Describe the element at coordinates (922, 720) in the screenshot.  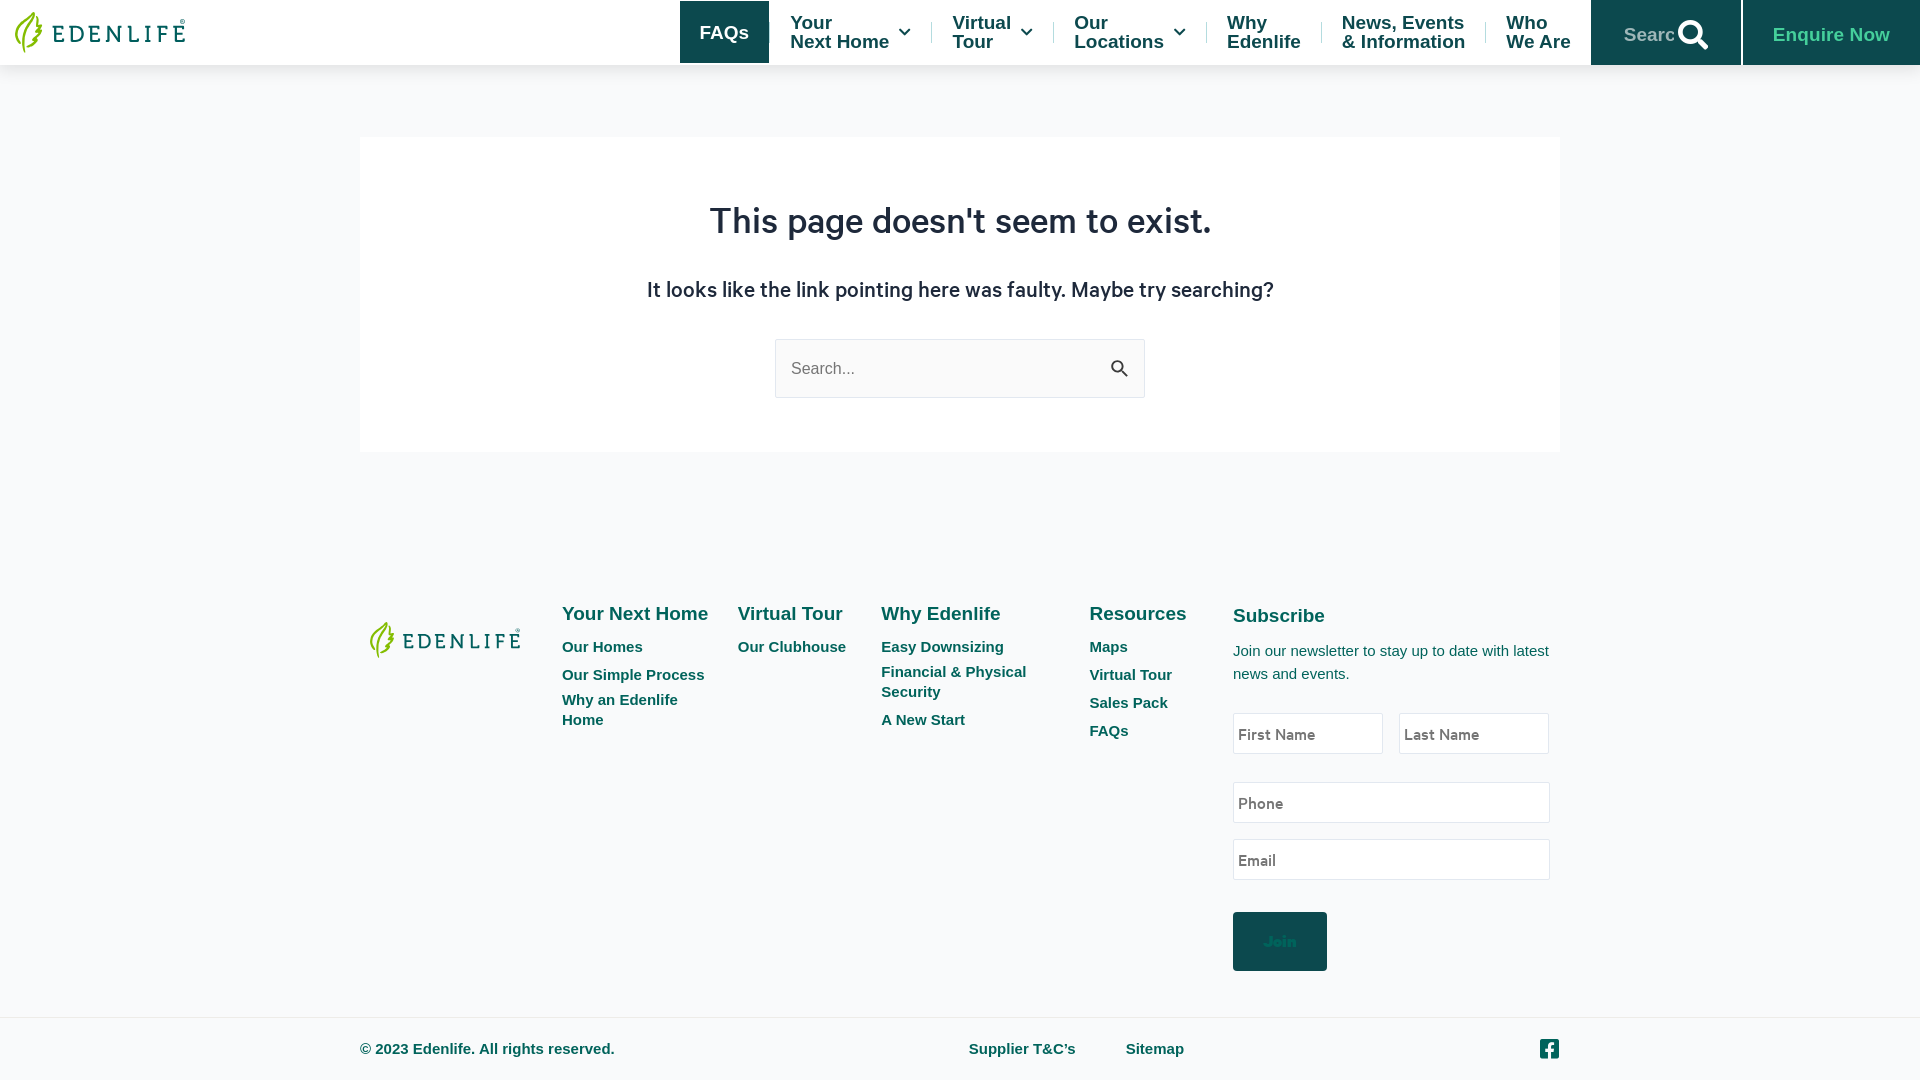
I see `A New Start` at that location.